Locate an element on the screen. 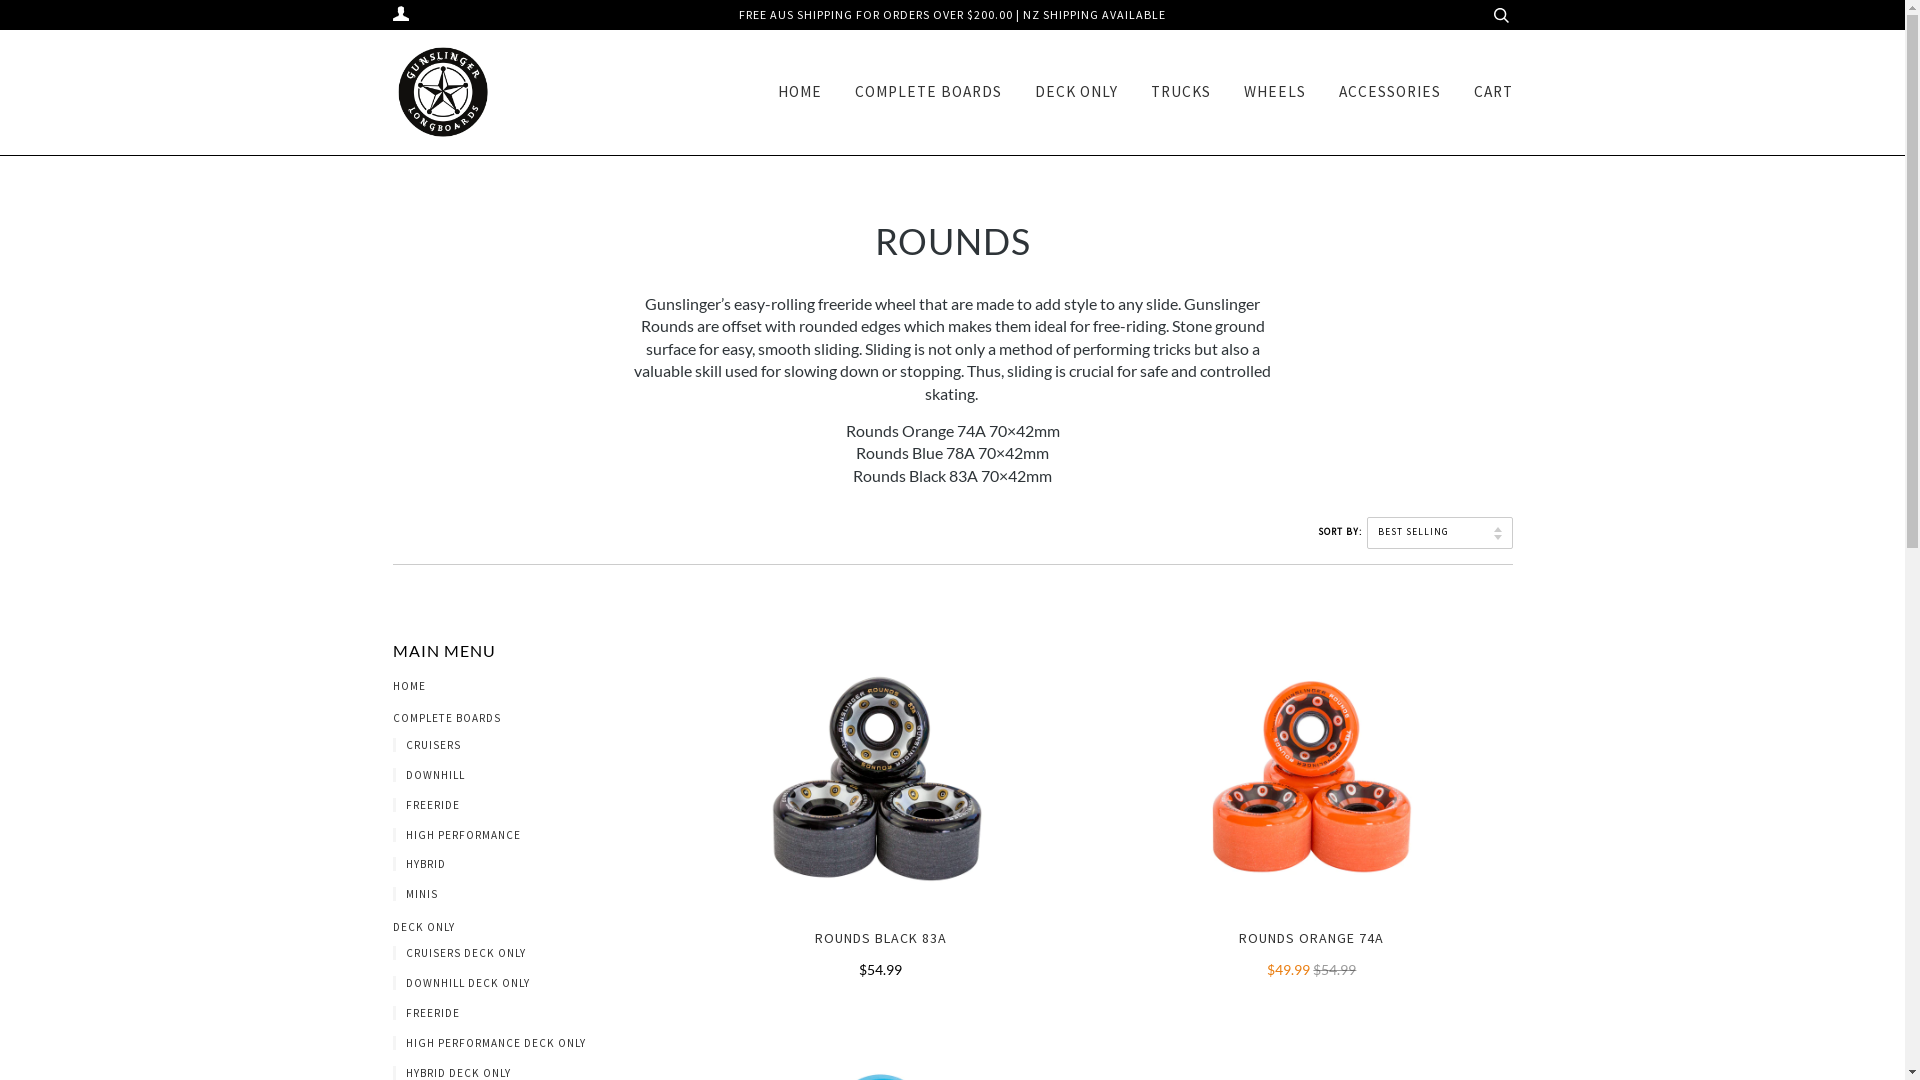 The image size is (1920, 1080). DECK ONLY is located at coordinates (418, 927).